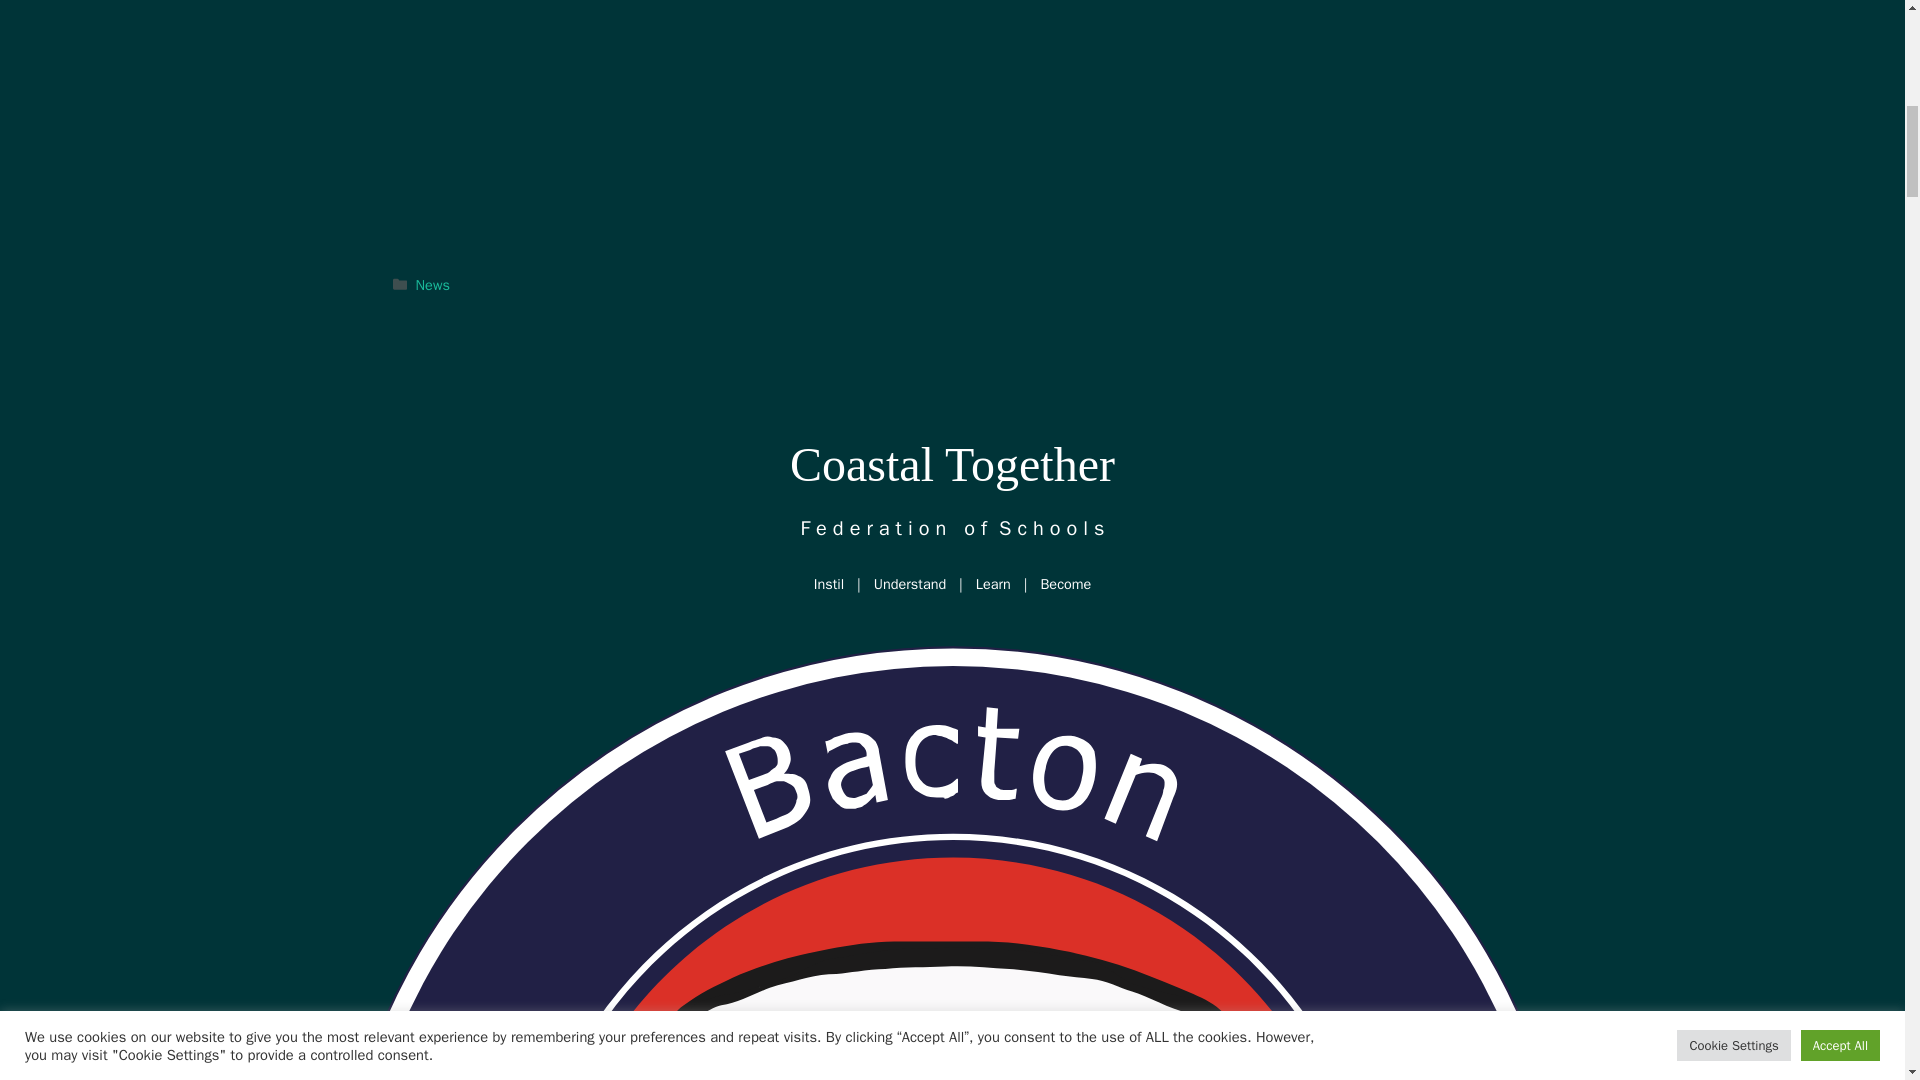  What do you see at coordinates (432, 284) in the screenshot?
I see `News` at bounding box center [432, 284].